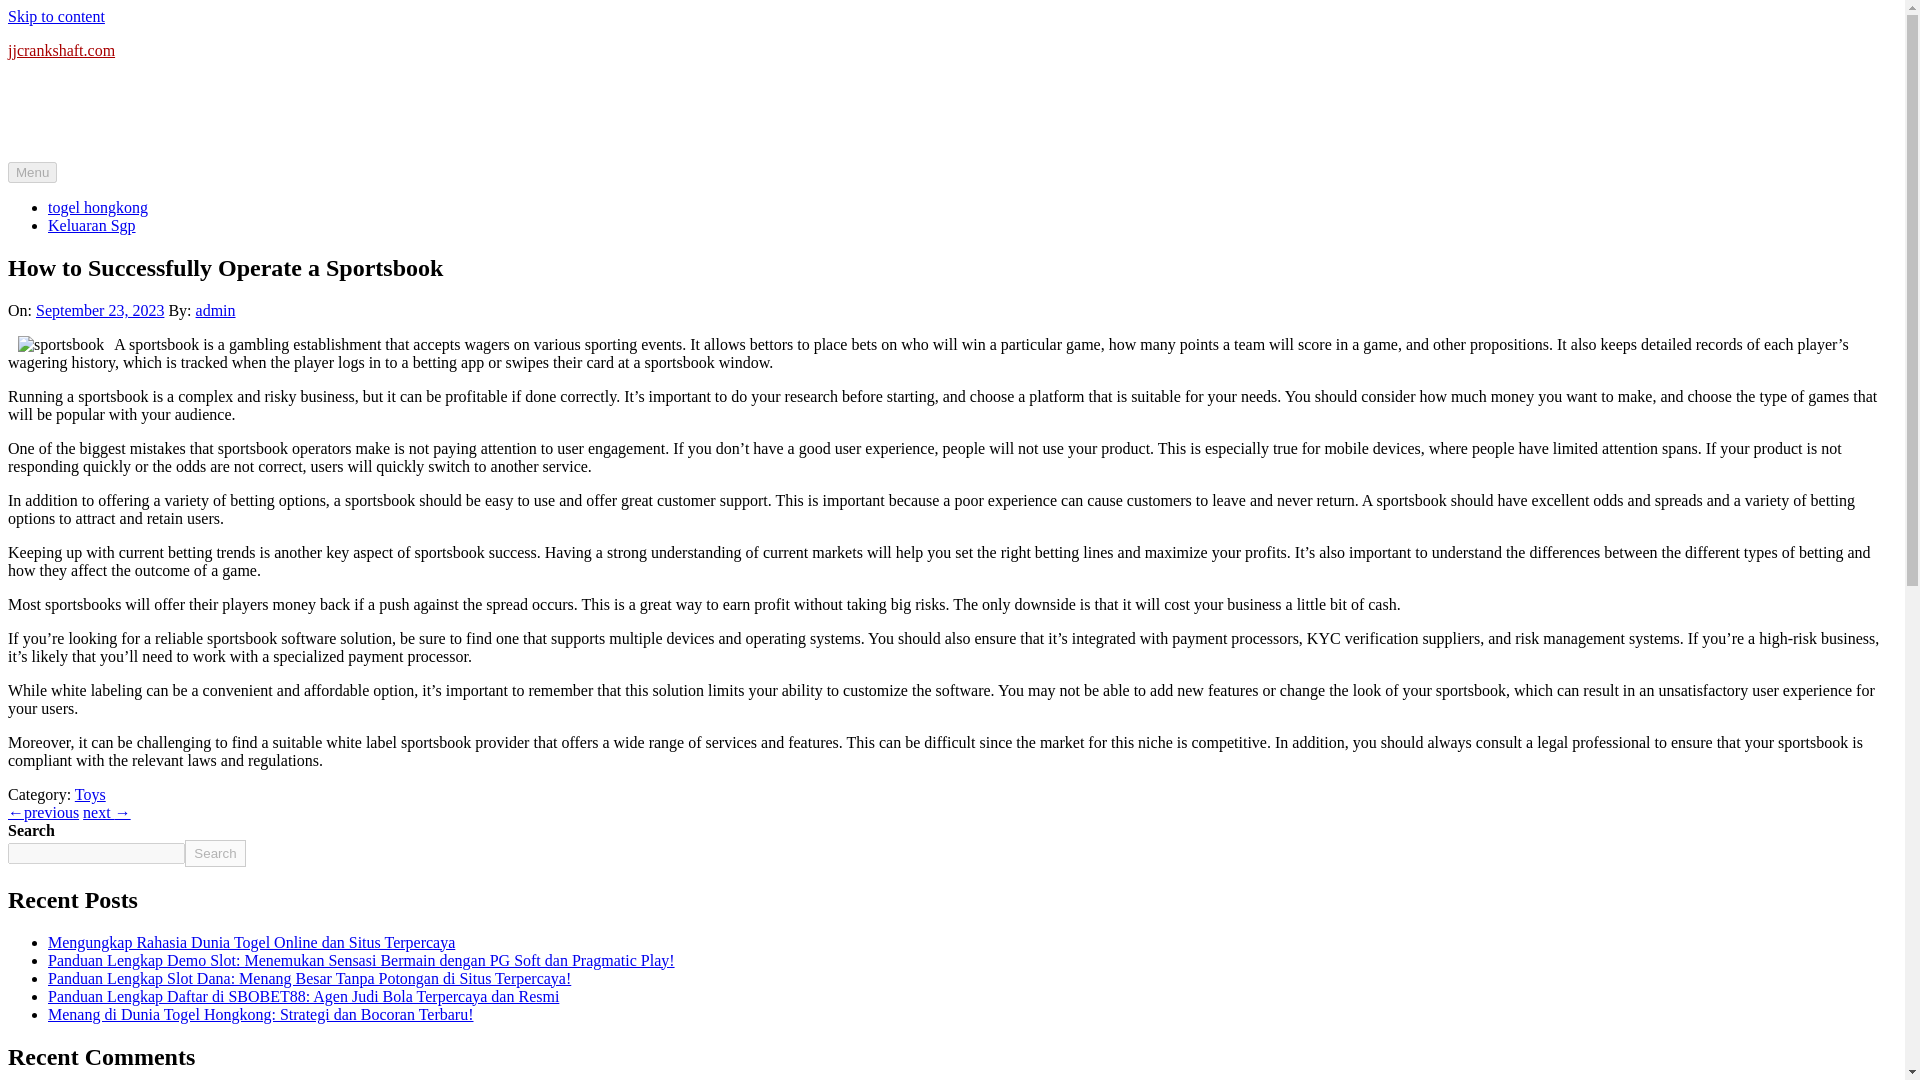 Image resolution: width=1920 pixels, height=1080 pixels. Describe the element at coordinates (61, 50) in the screenshot. I see `jjcrankshaft.com` at that location.